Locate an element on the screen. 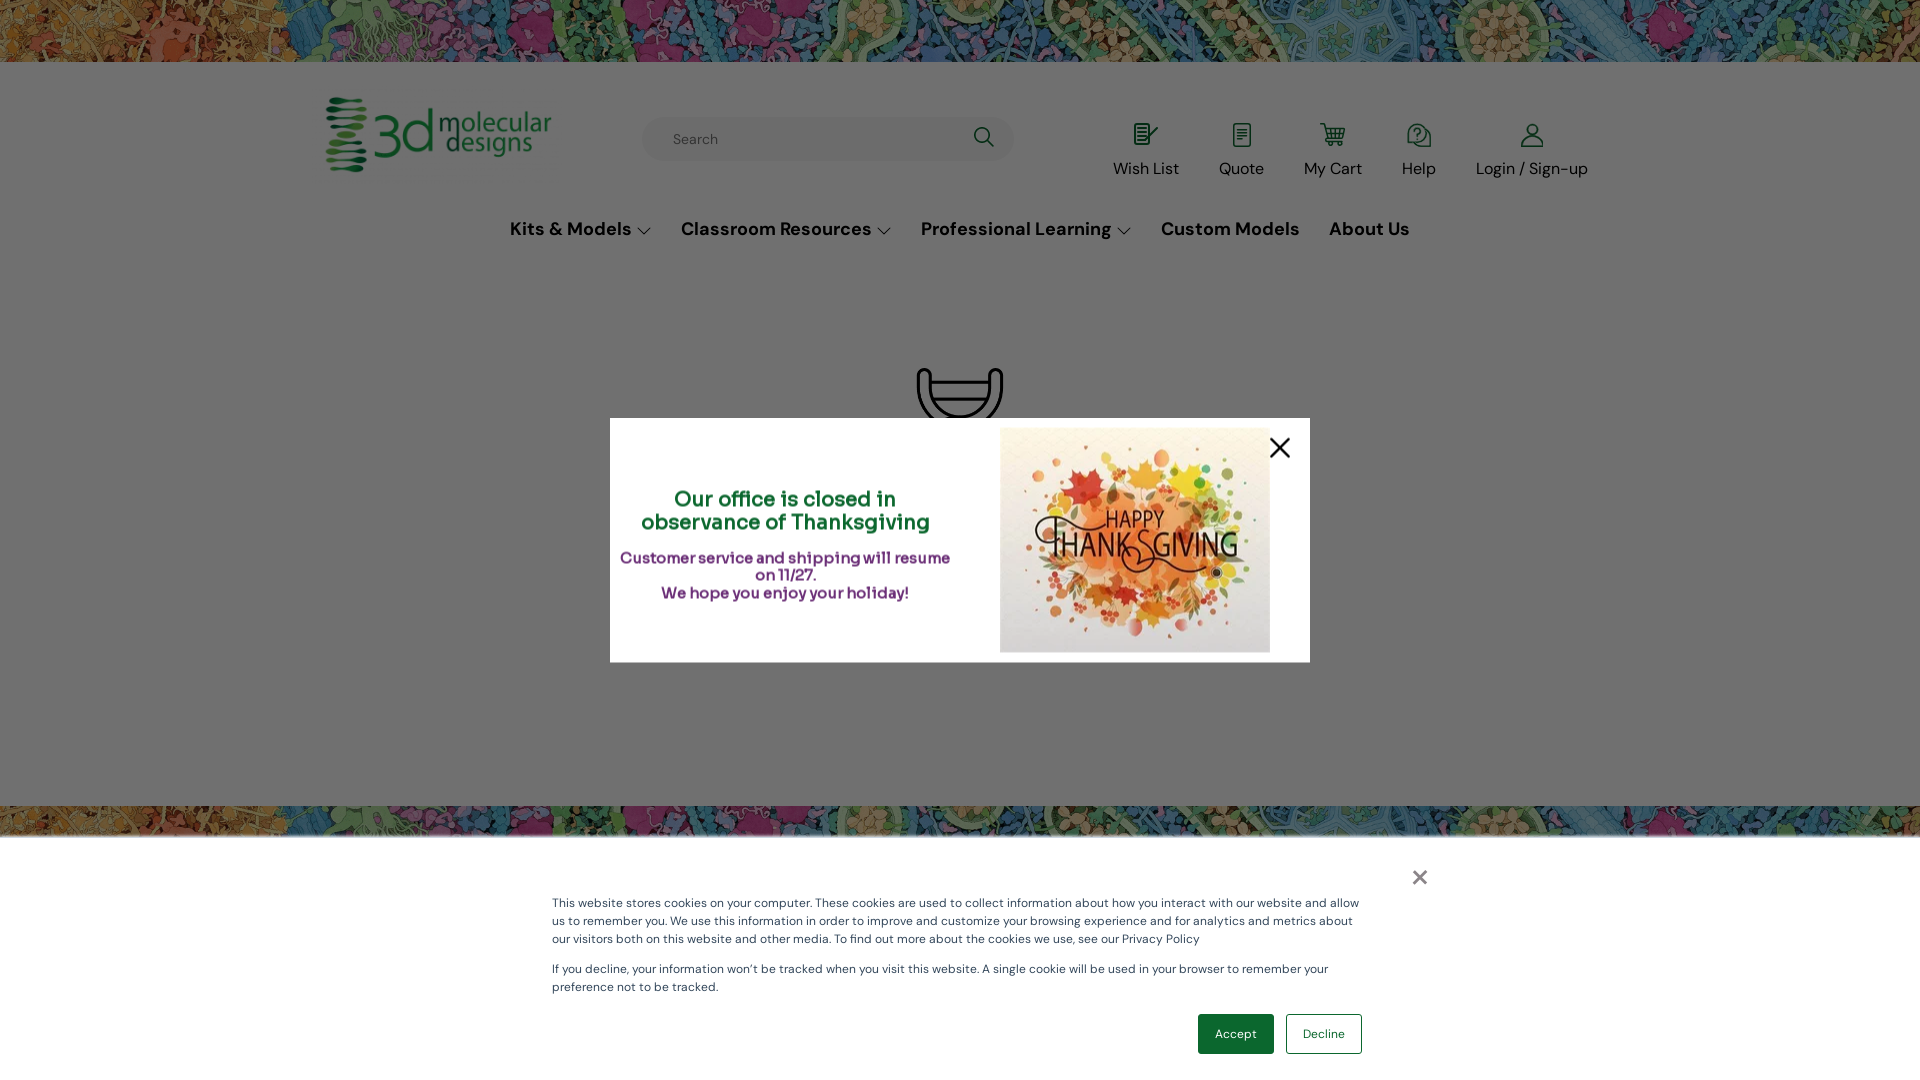 The height and width of the screenshot is (1080, 1920). Decline is located at coordinates (1324, 1034).